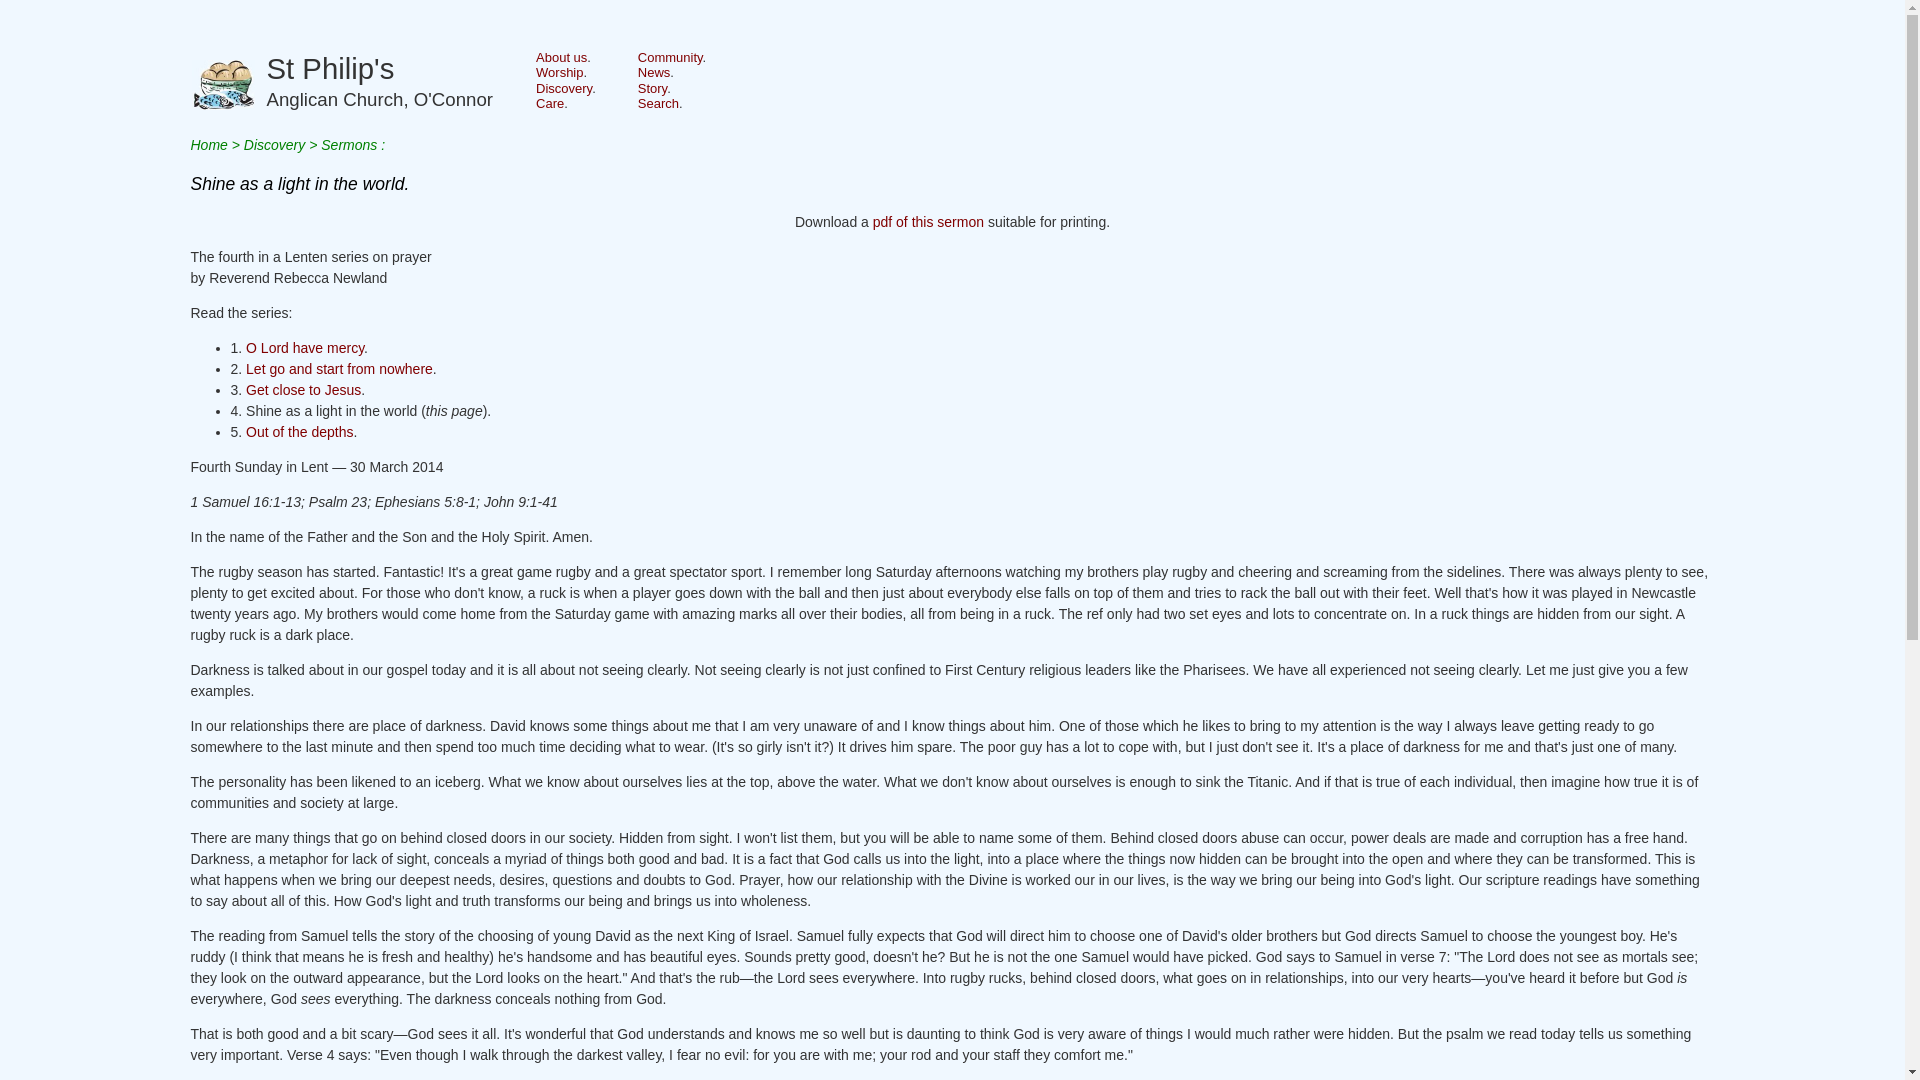 This screenshot has height=1080, width=1920. I want to click on Story, so click(654, 72).